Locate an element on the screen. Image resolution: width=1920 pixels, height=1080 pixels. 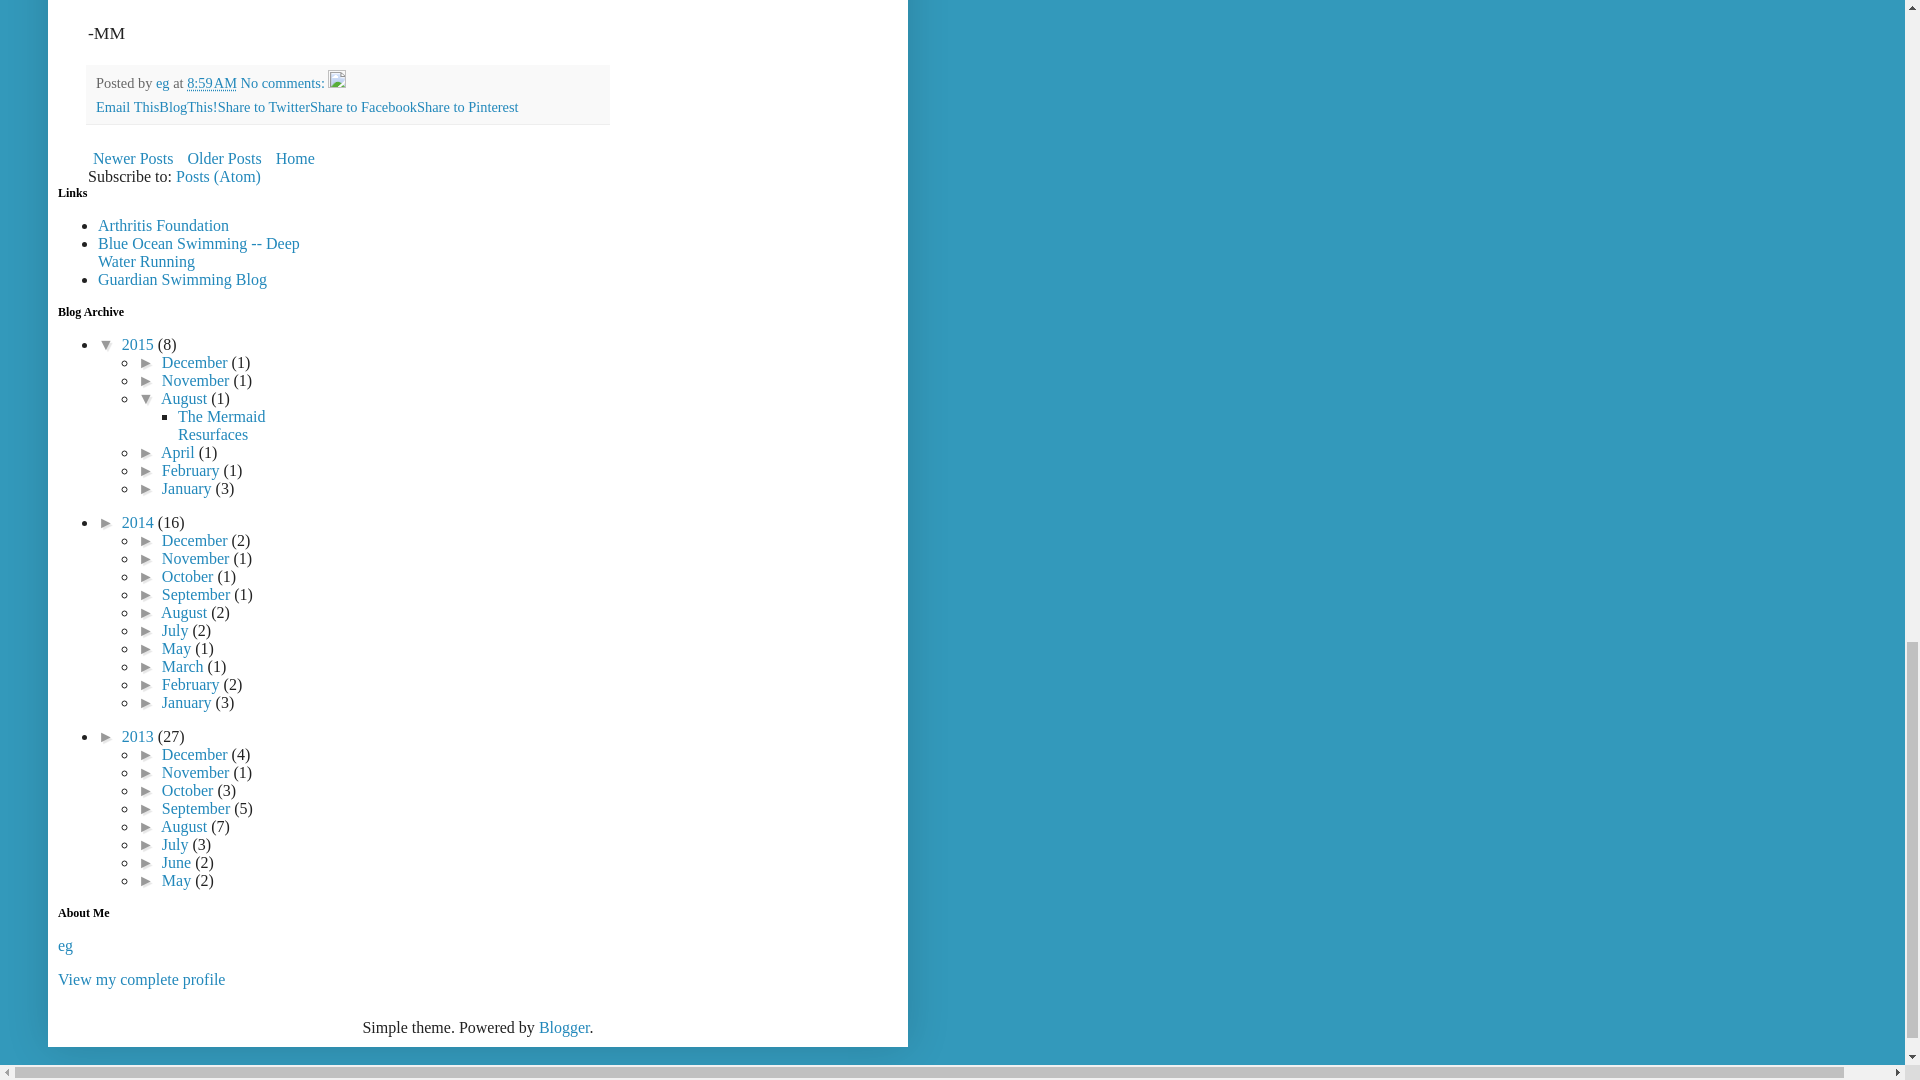
February is located at coordinates (192, 470).